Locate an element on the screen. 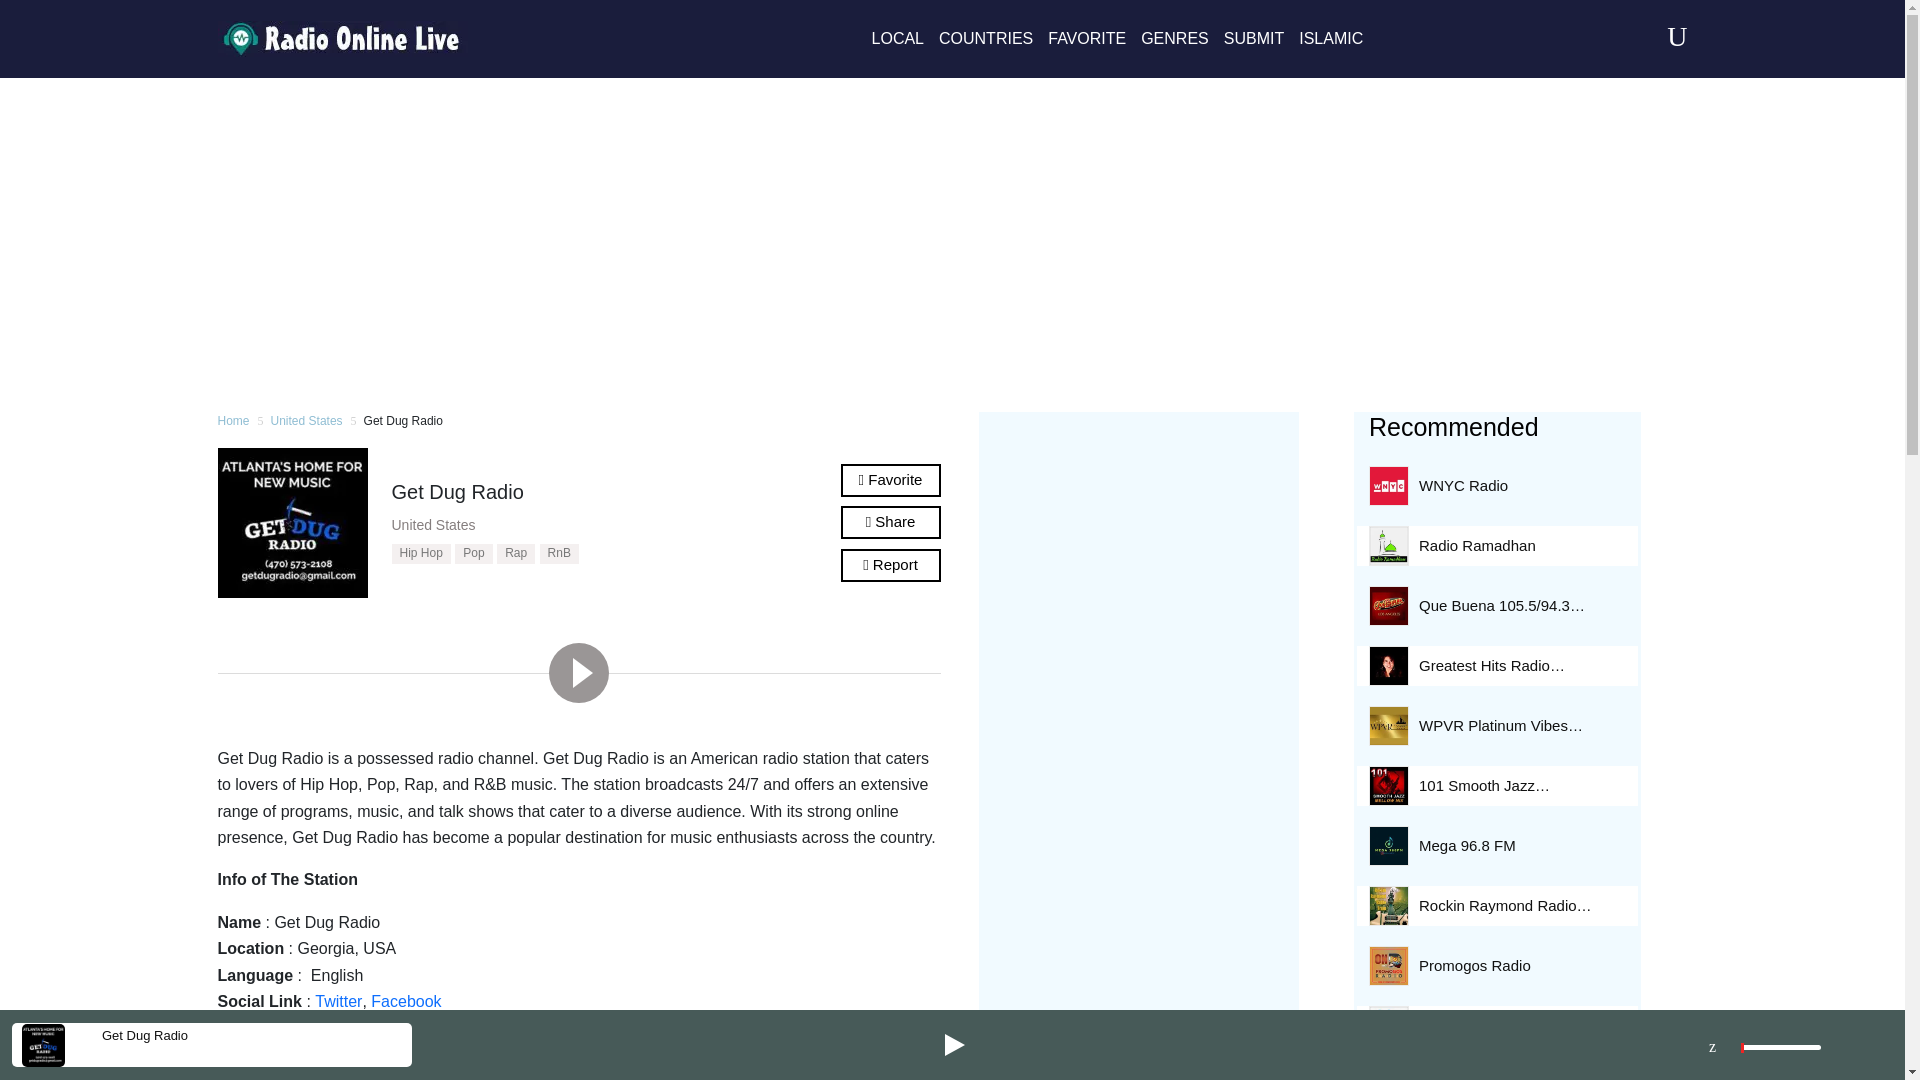  Facebook is located at coordinates (406, 1002).